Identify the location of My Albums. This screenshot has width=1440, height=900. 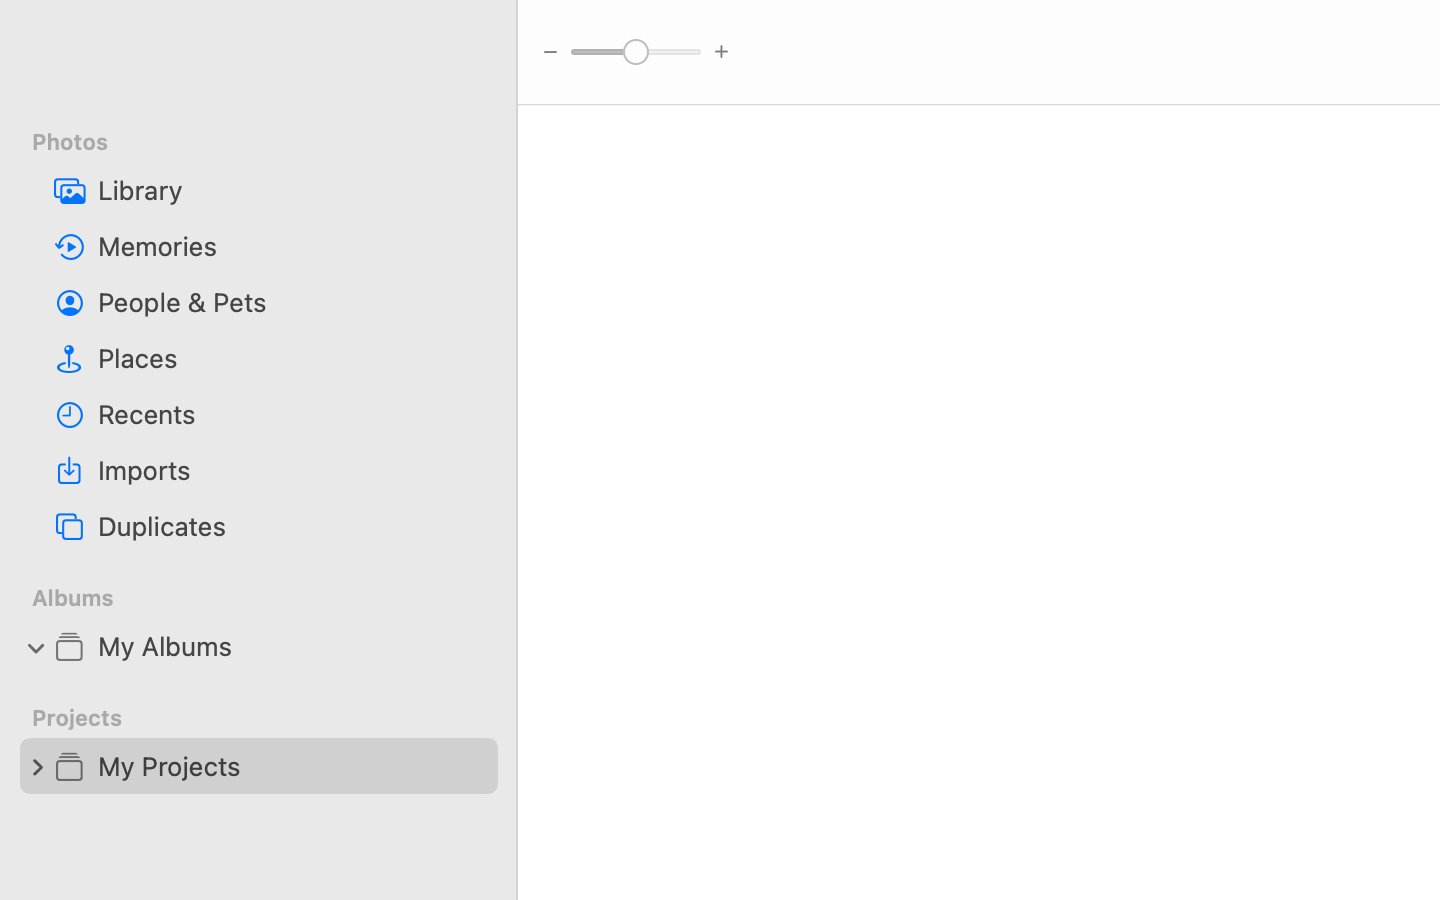
(290, 646).